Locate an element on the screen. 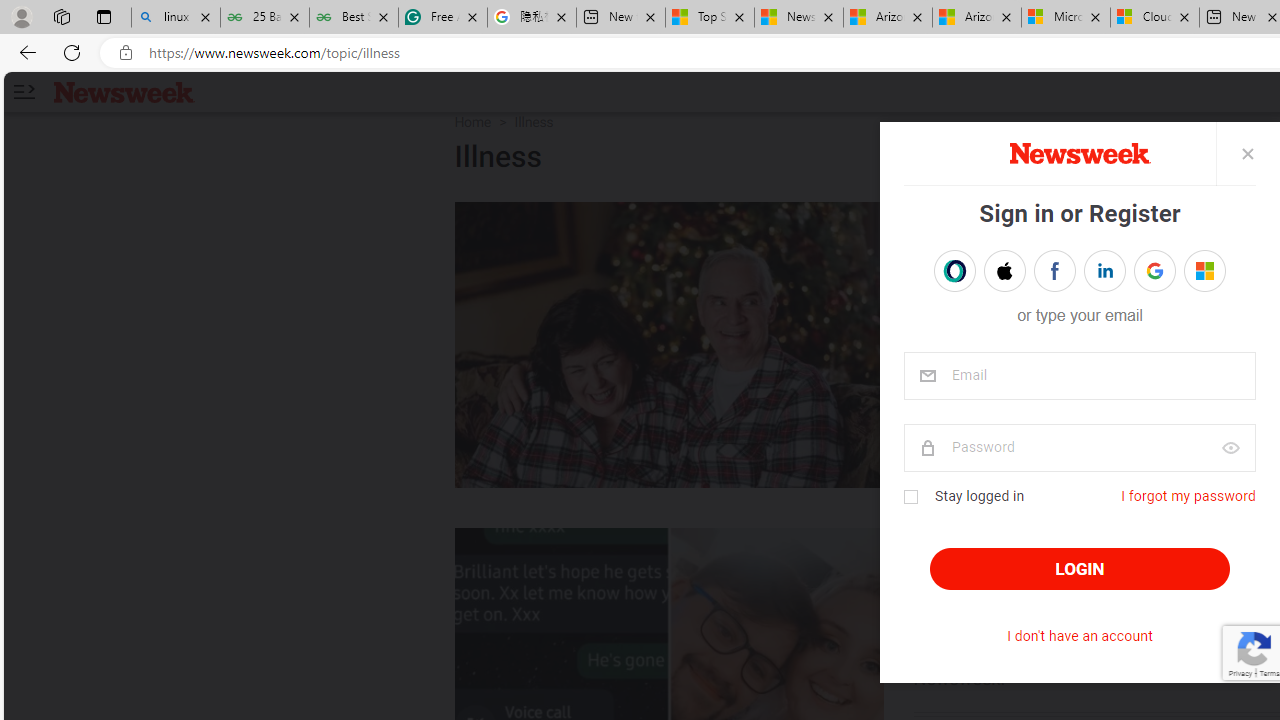  To get missing image descriptions, open the context menu. is located at coordinates (1078, 154).